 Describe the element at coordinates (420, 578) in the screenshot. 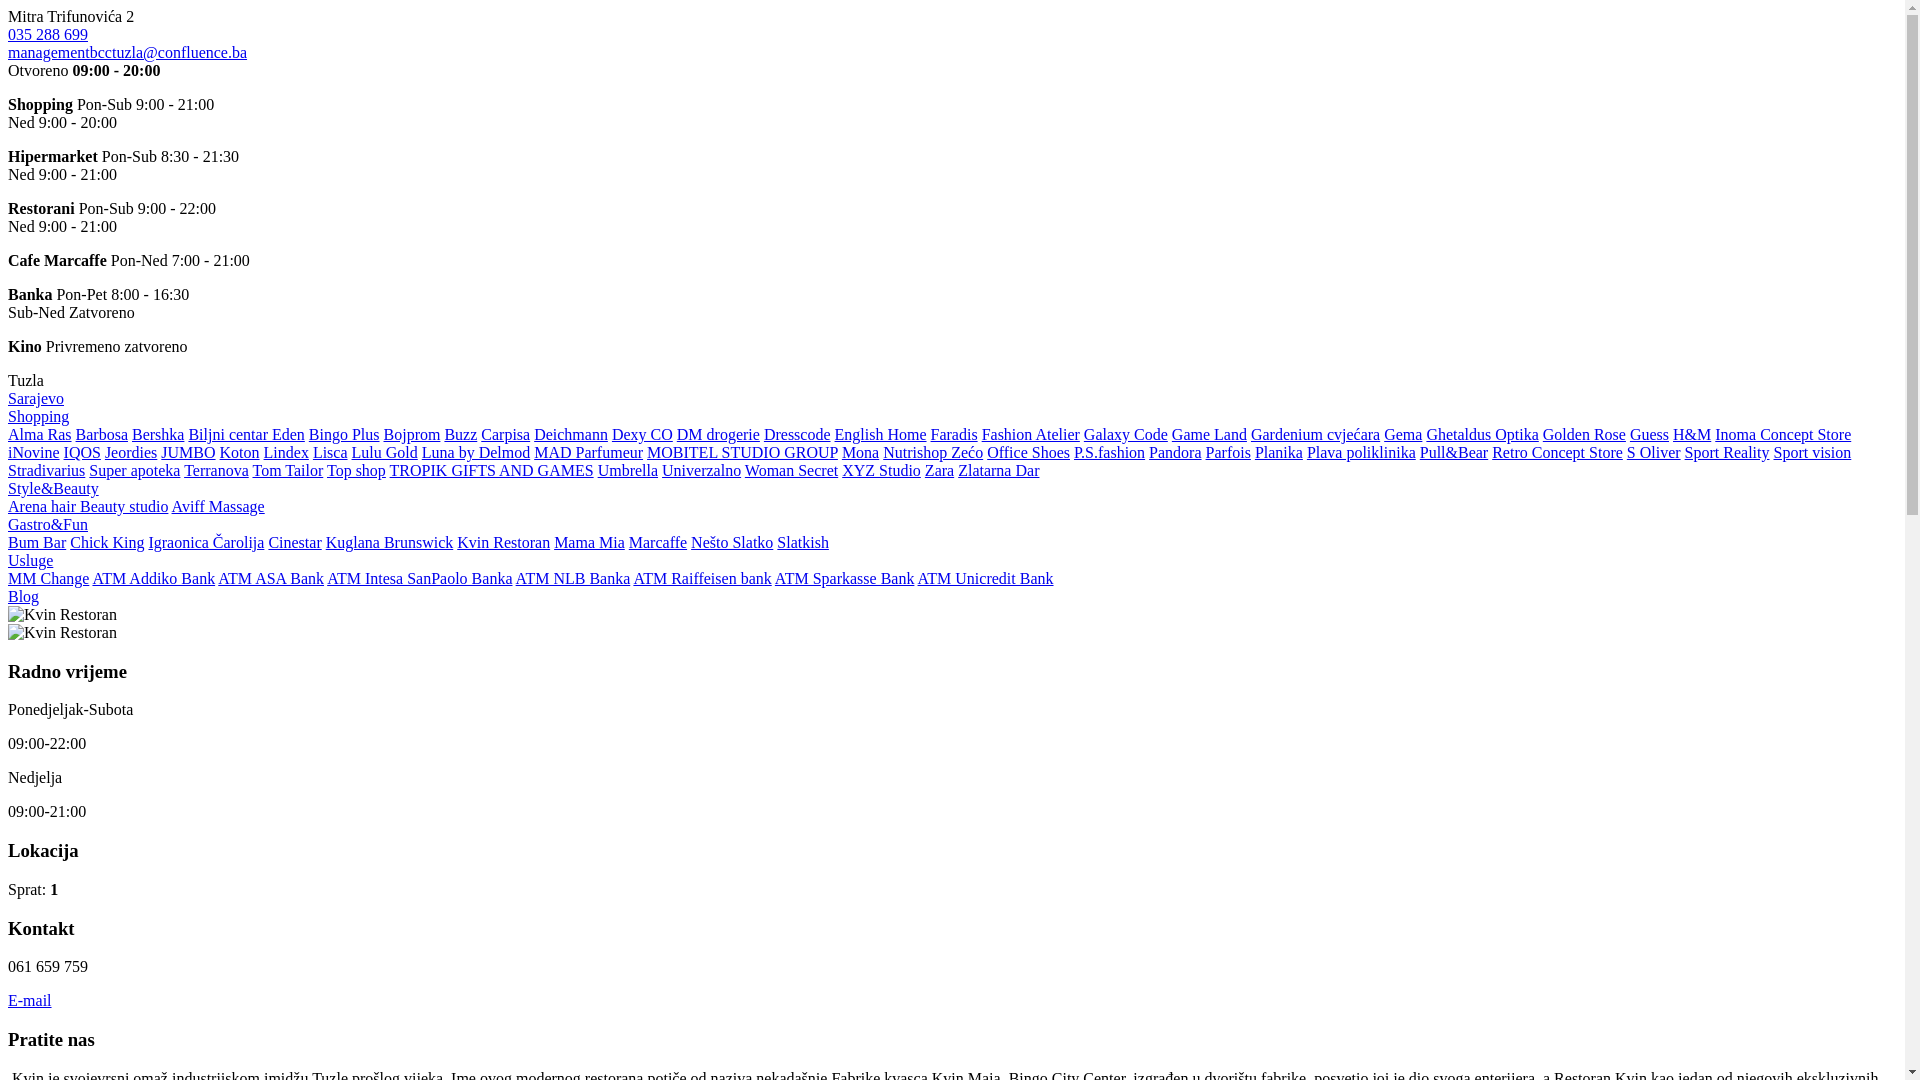

I see `ATM Intesa SanPaolo Banka` at that location.